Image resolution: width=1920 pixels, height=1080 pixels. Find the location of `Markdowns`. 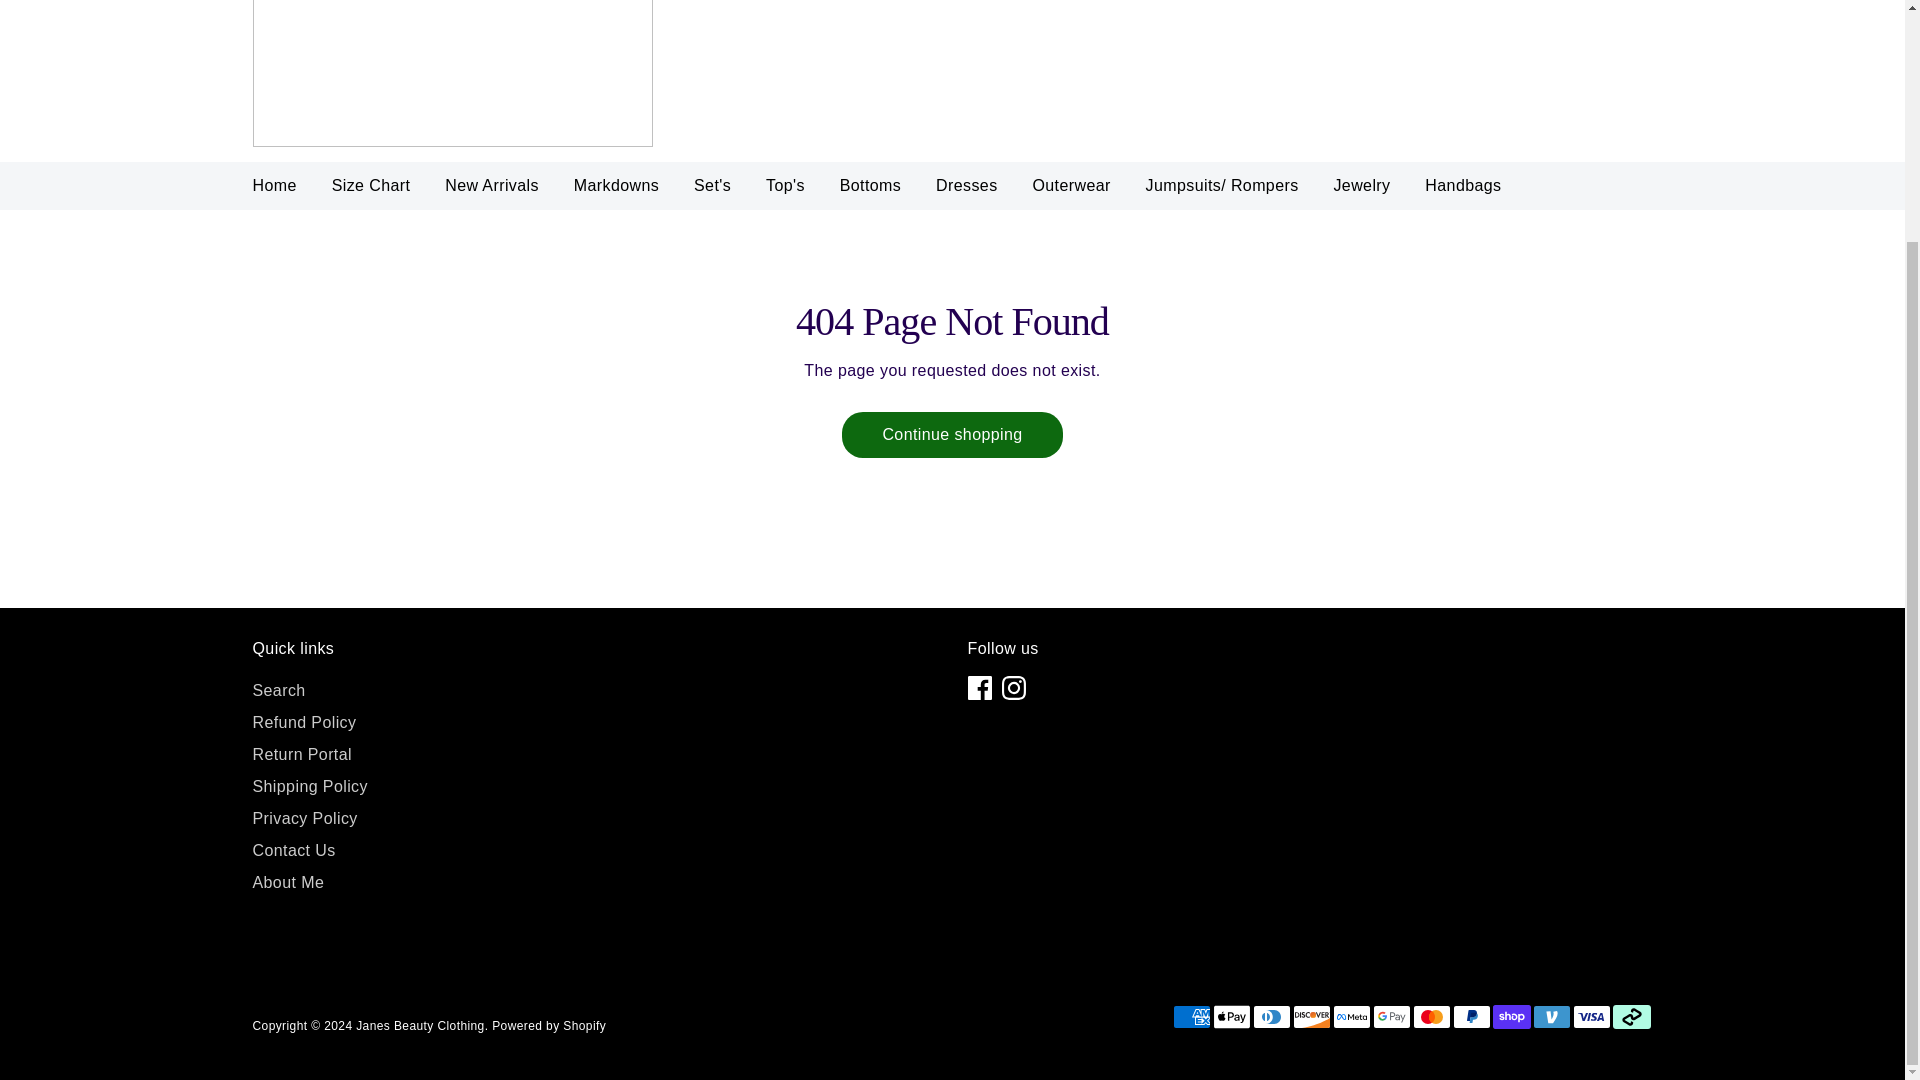

Markdowns is located at coordinates (616, 191).